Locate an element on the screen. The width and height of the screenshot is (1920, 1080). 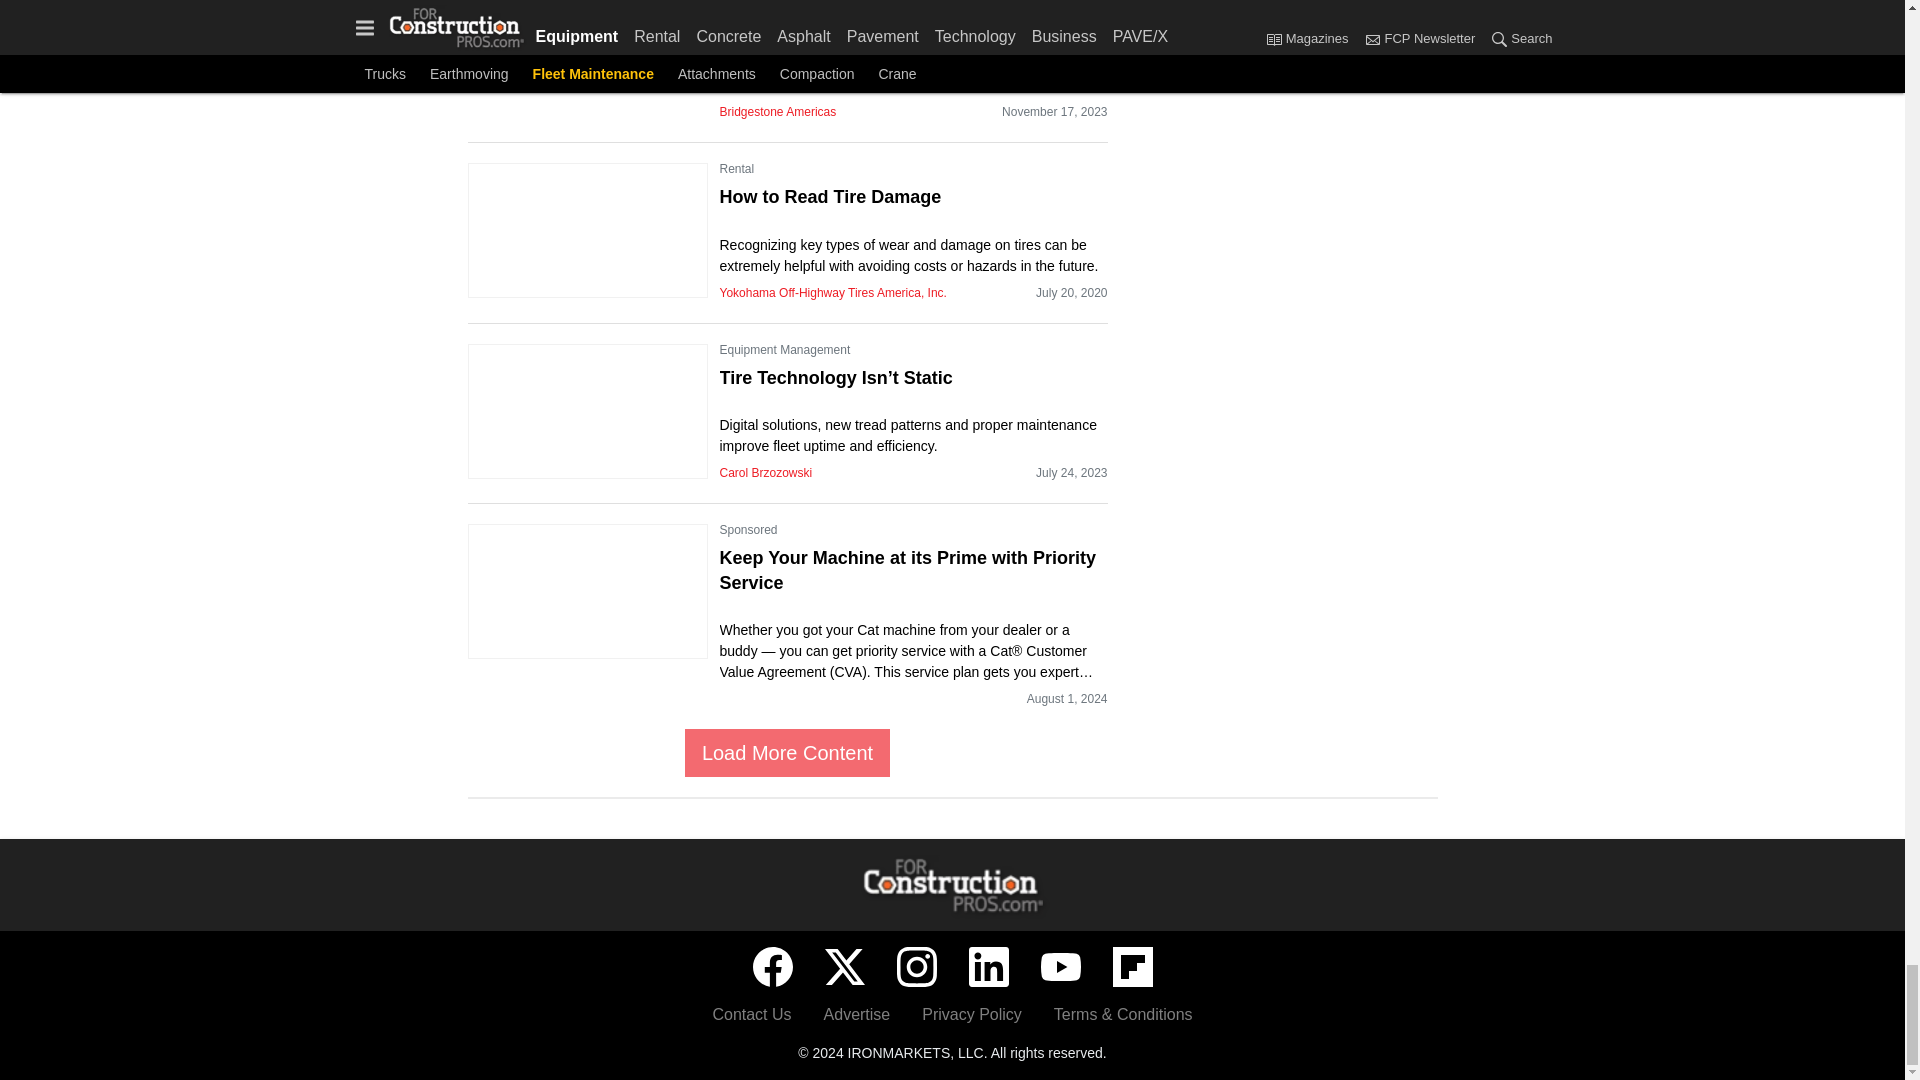
Twitter X icon is located at coordinates (844, 967).